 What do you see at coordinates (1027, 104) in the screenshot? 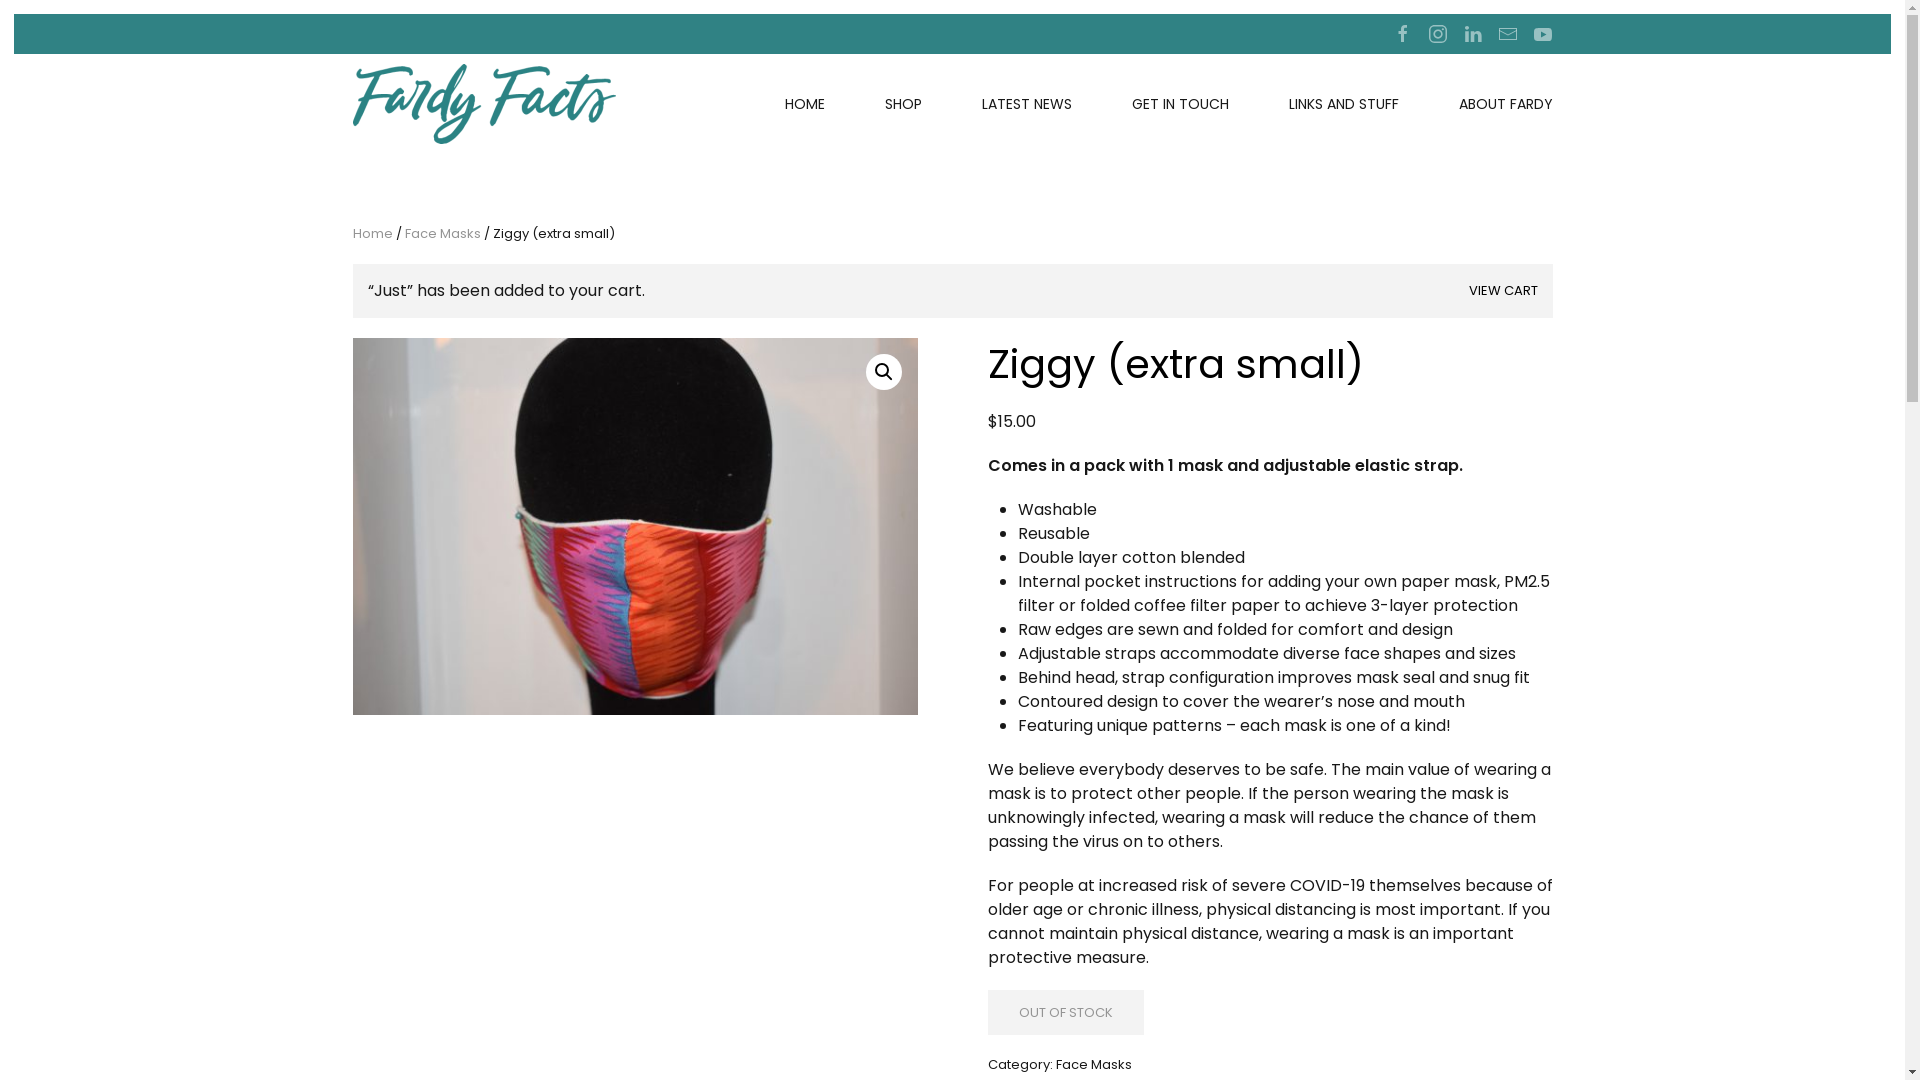
I see `LATEST NEWS` at bounding box center [1027, 104].